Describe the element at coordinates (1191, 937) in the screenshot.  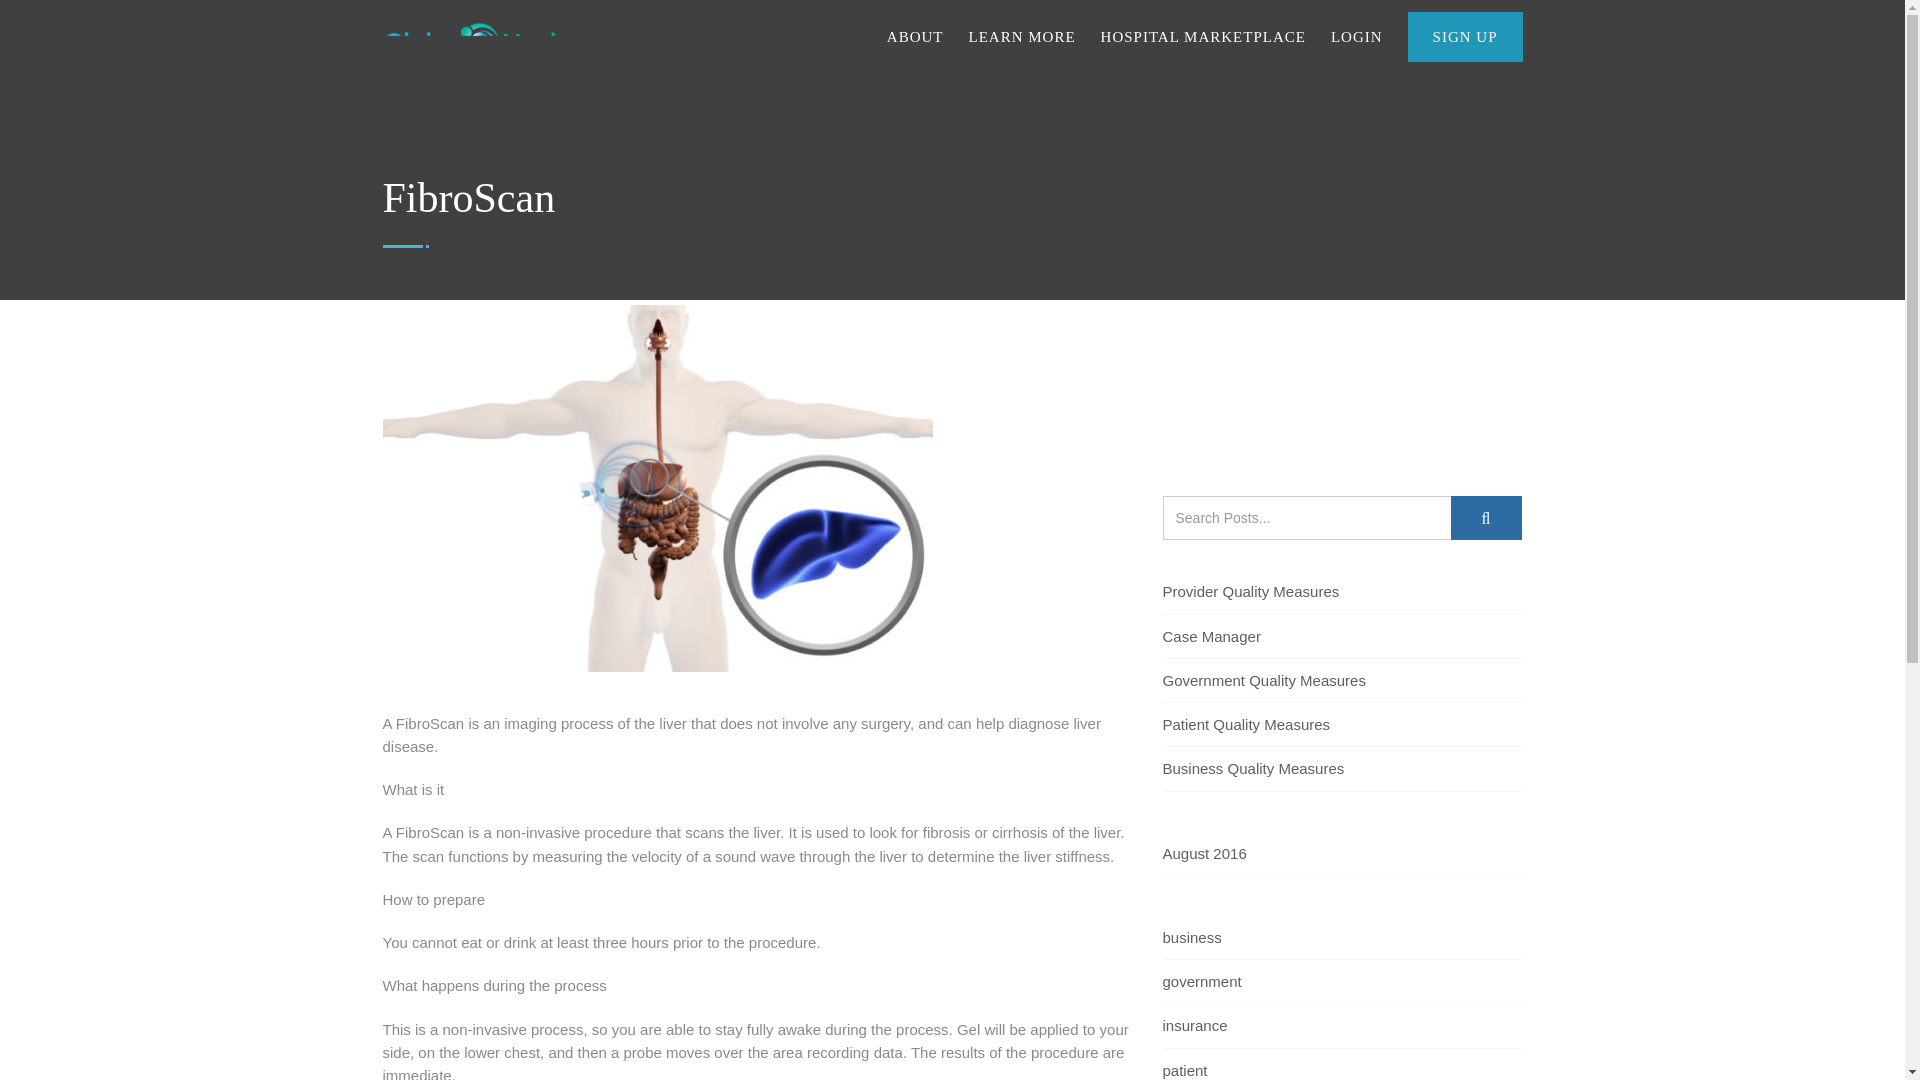
I see `business` at that location.